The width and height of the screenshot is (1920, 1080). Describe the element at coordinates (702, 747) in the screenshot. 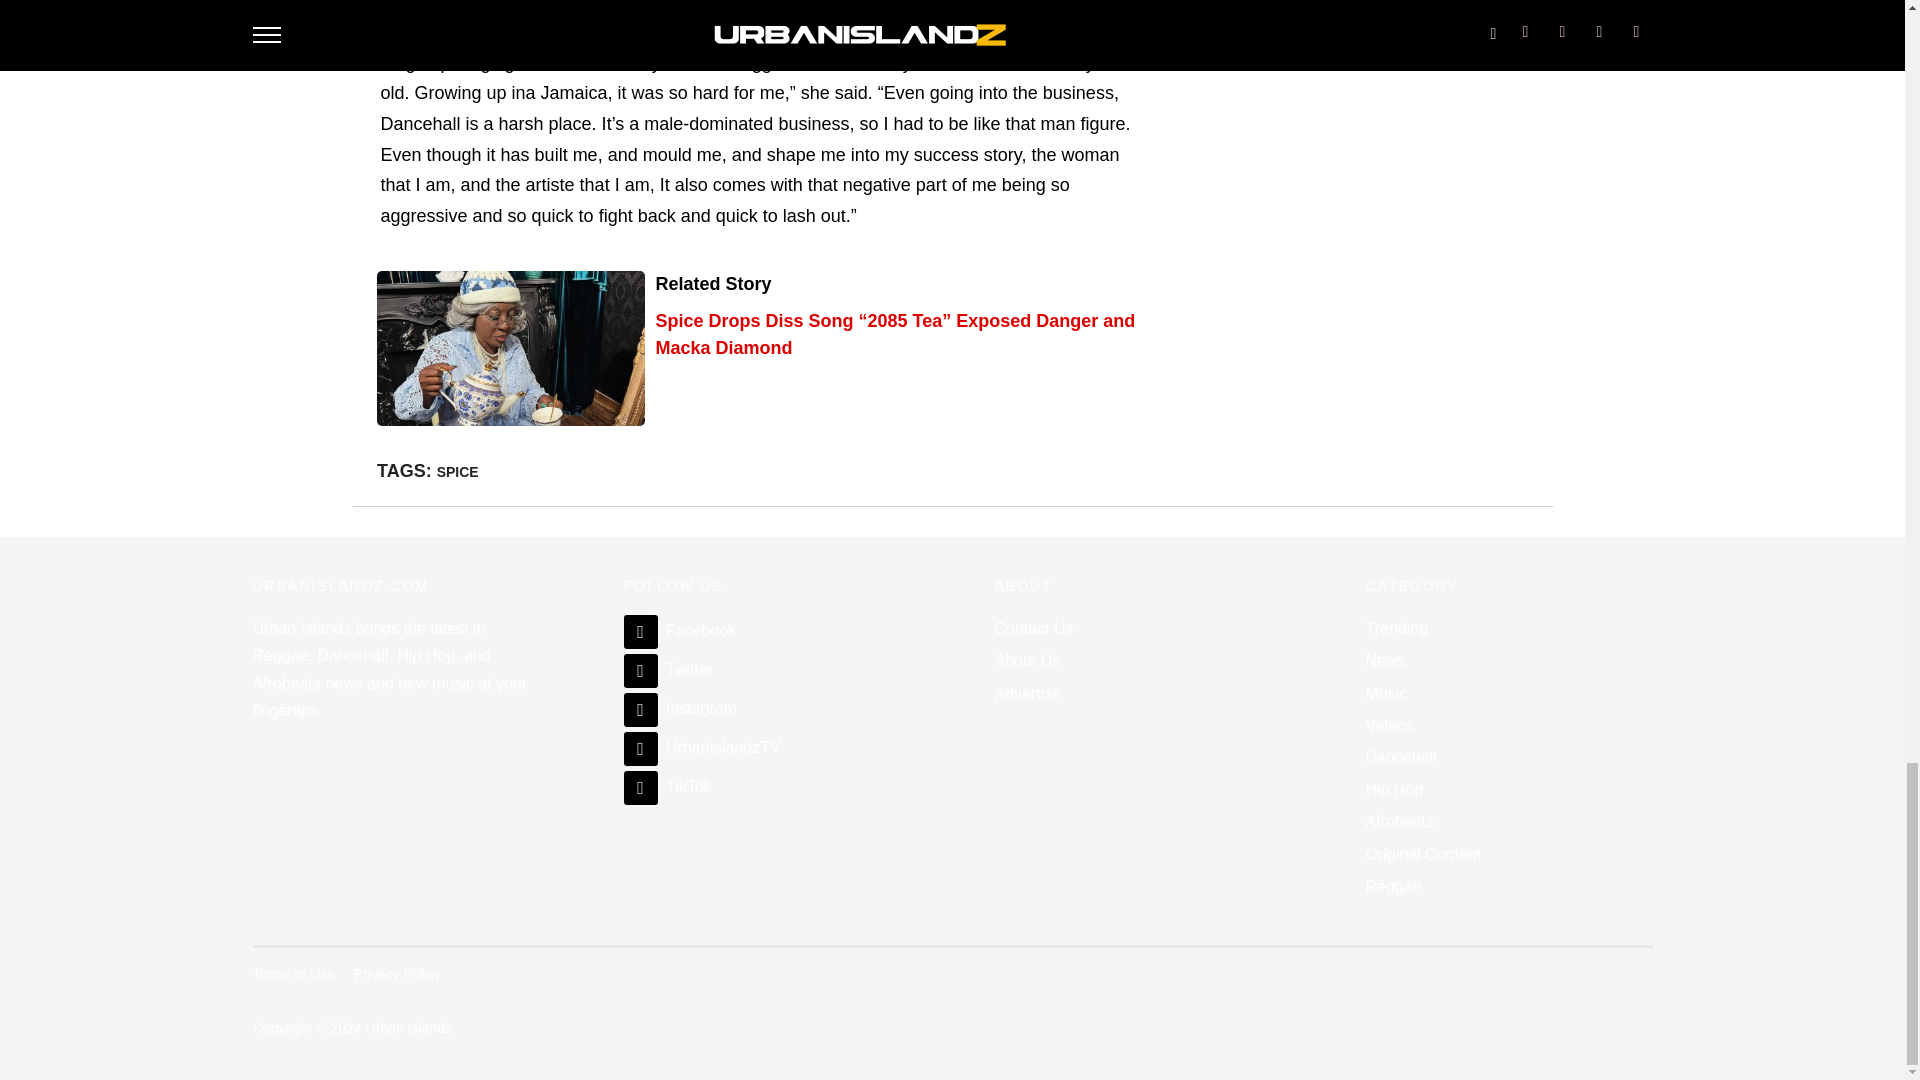

I see `UrbanIslandzTV` at that location.